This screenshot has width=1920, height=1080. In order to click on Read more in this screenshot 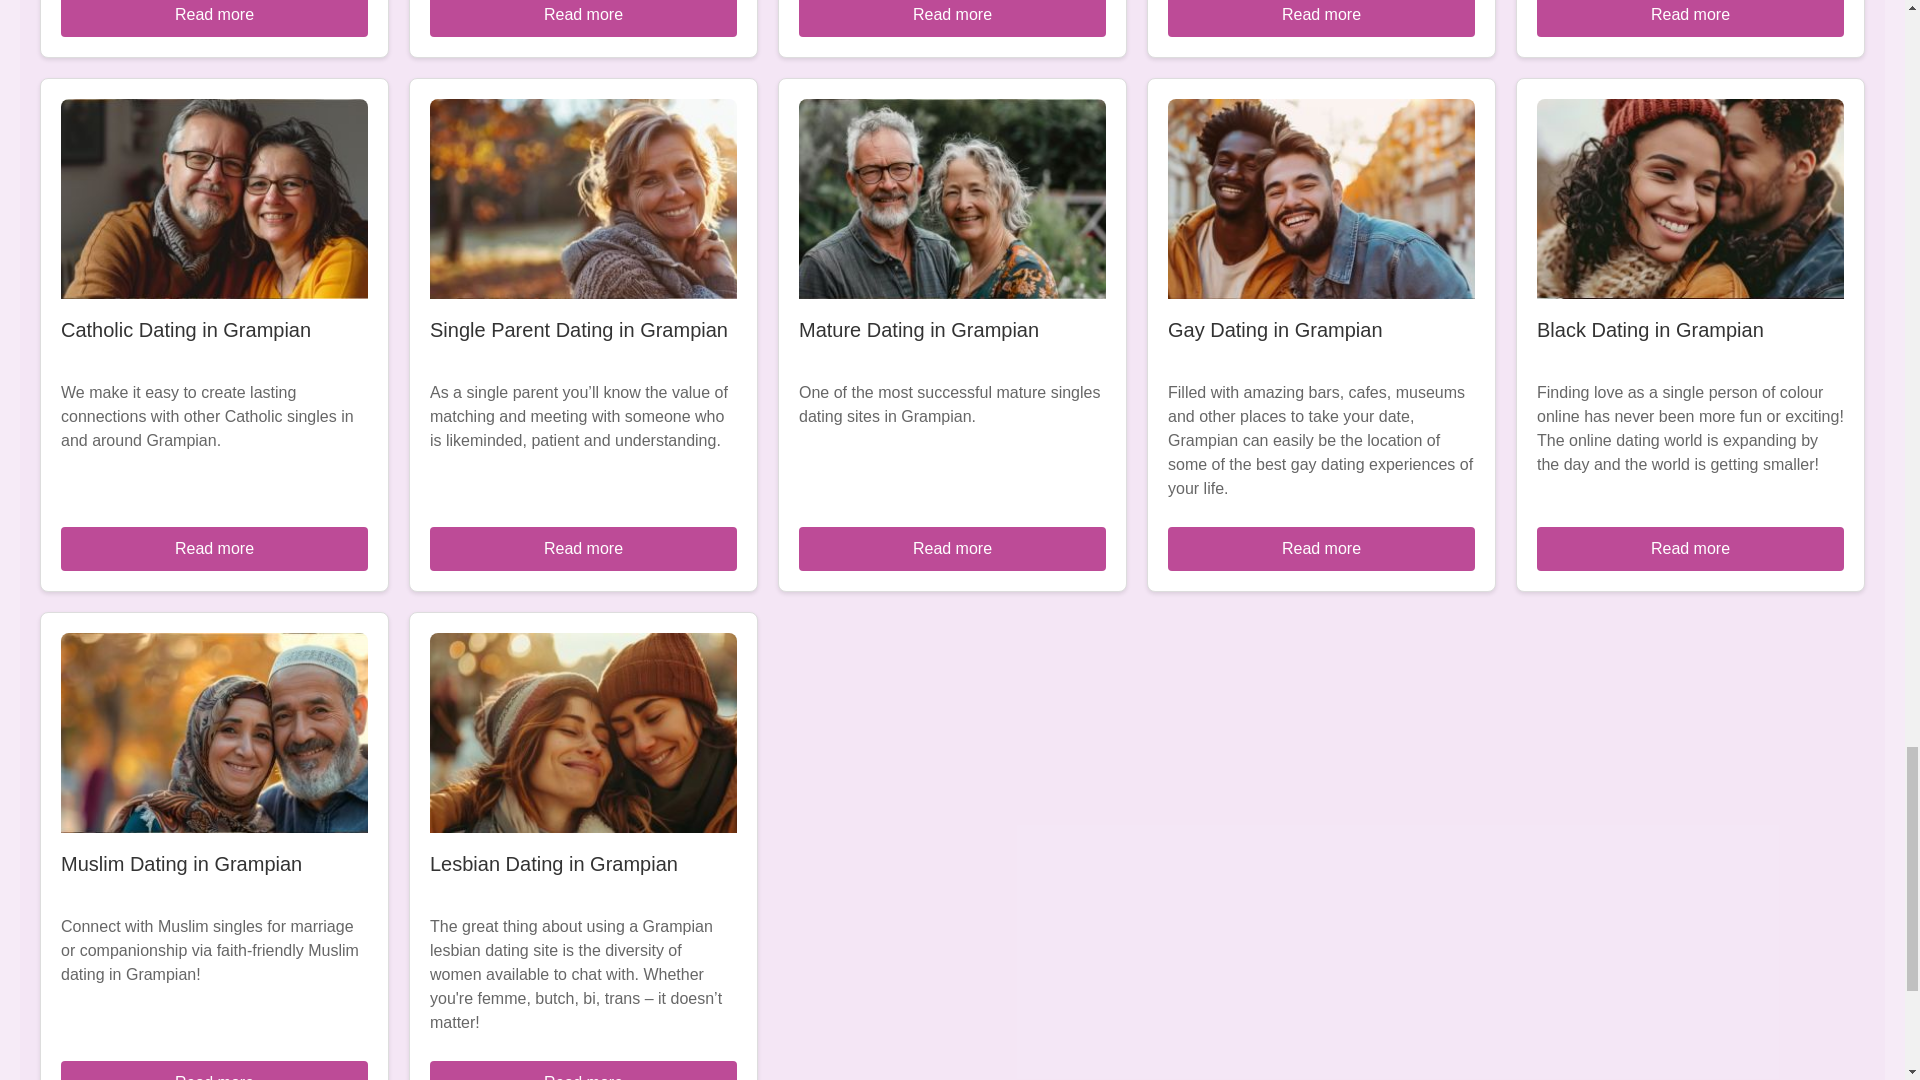, I will do `click(584, 18)`.